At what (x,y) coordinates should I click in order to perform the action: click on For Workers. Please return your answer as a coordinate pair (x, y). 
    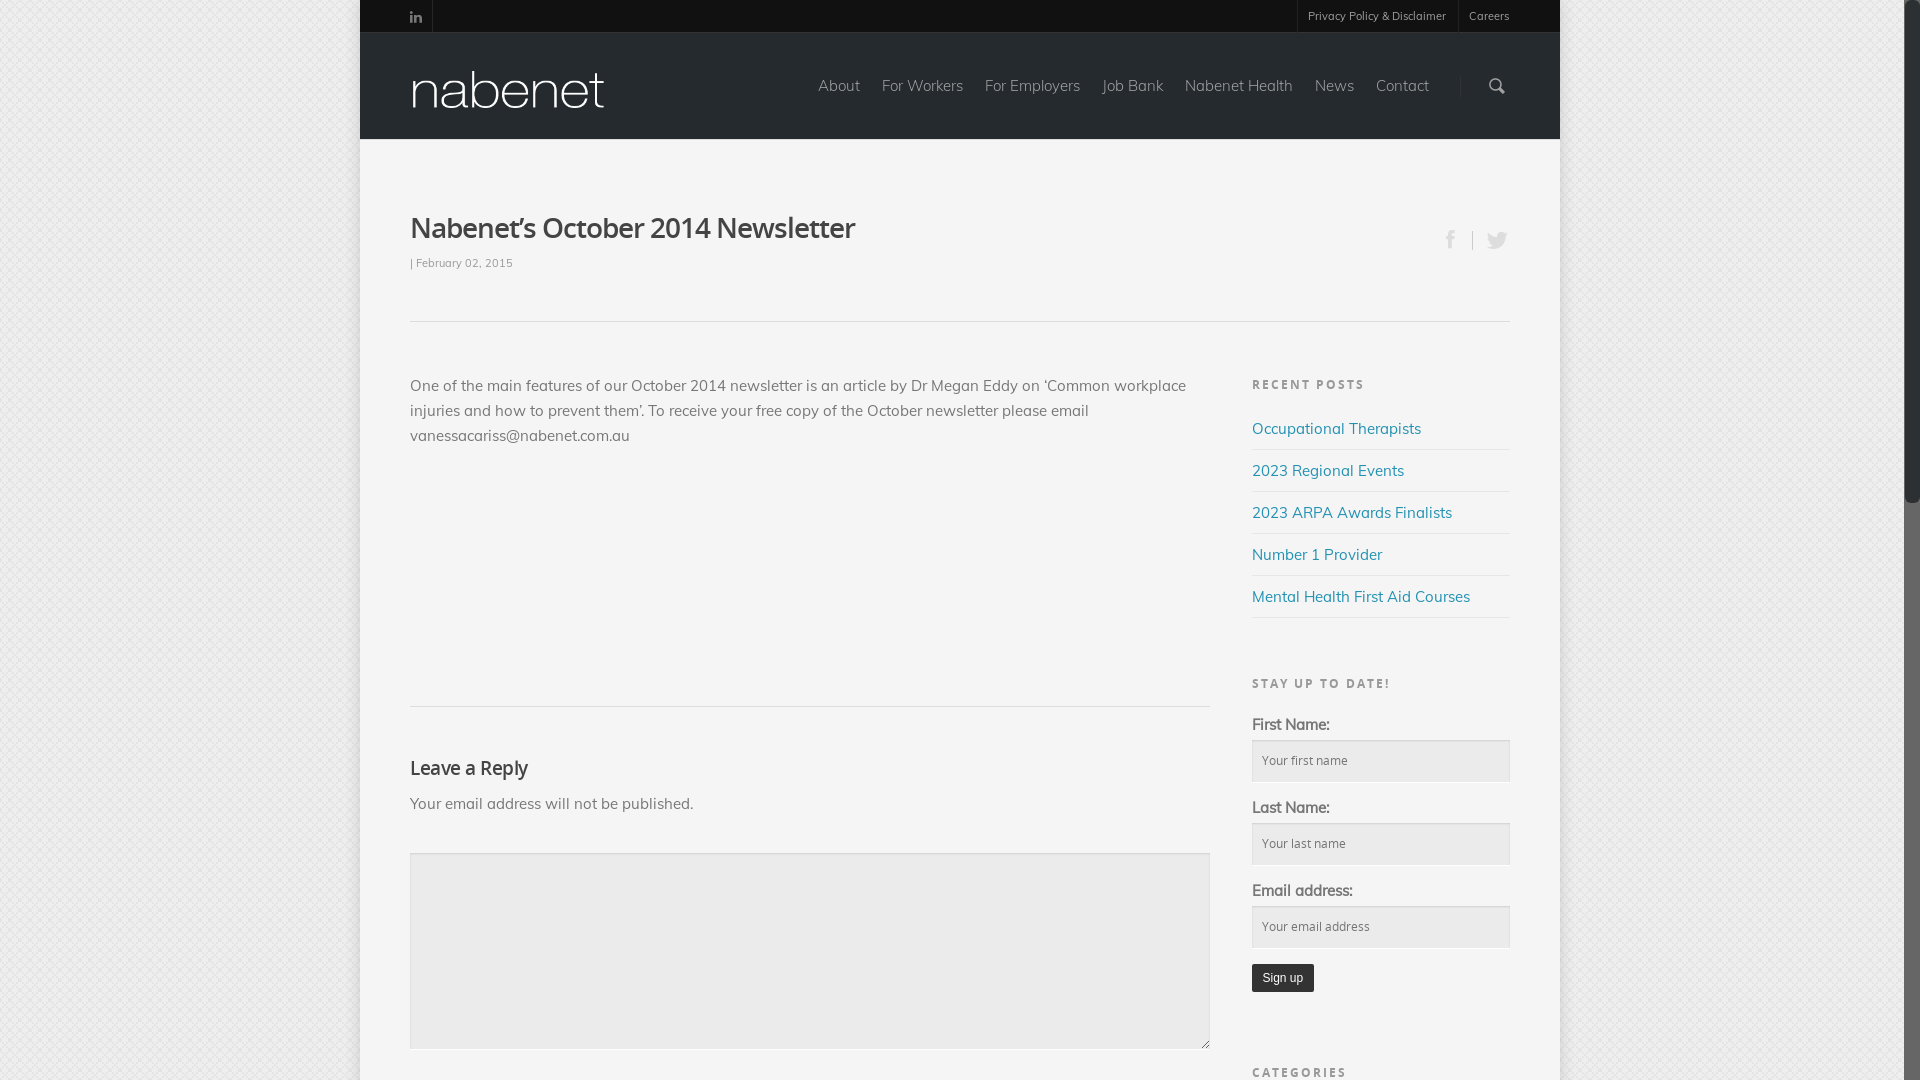
    Looking at the image, I should click on (922, 100).